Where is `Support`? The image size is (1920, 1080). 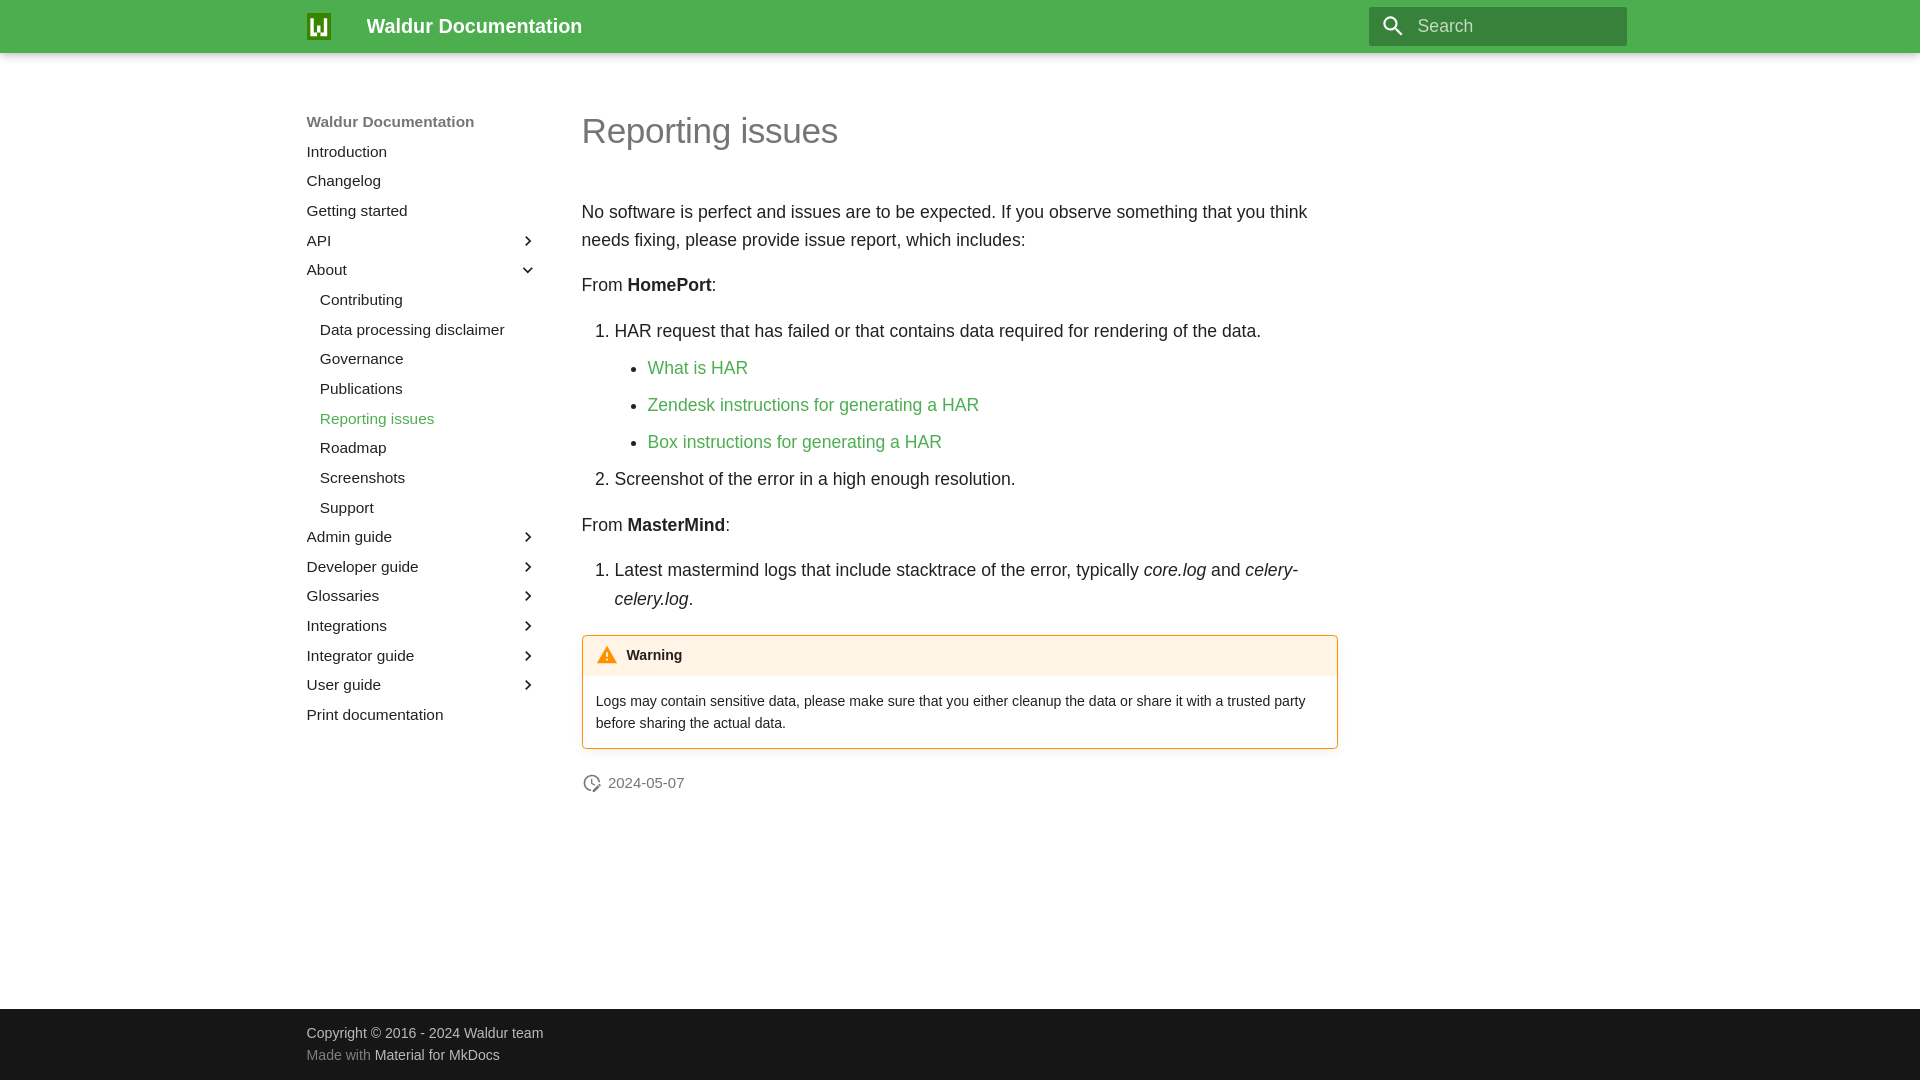
Support is located at coordinates (428, 508).